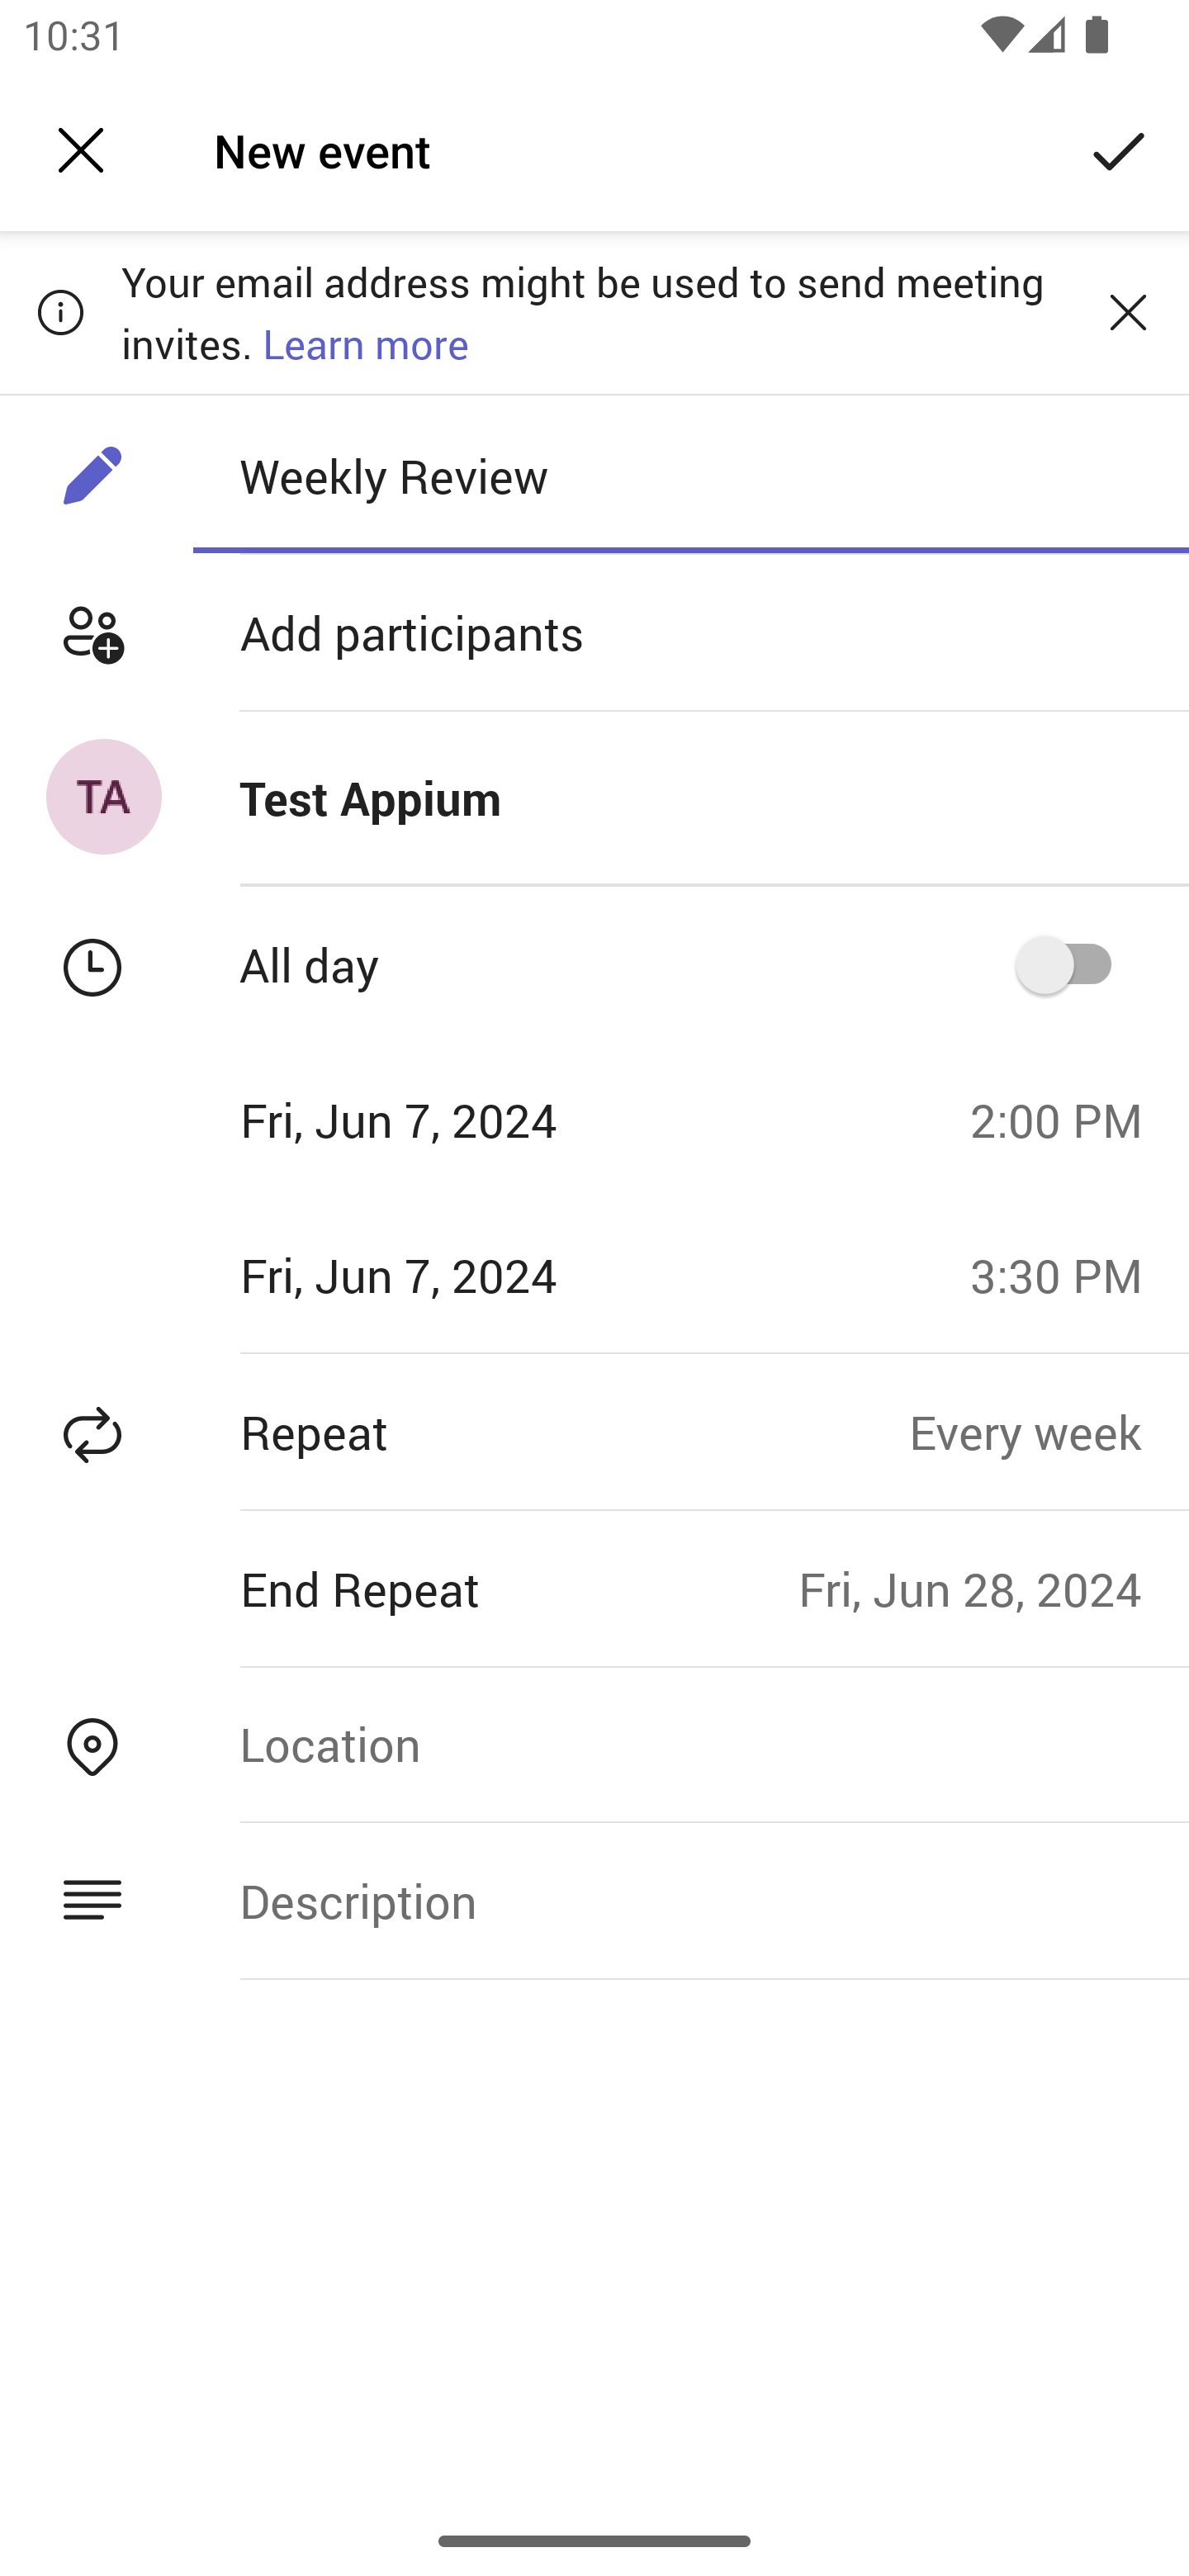  What do you see at coordinates (1049, 1432) in the screenshot?
I see `Every week Repeat Every week` at bounding box center [1049, 1432].